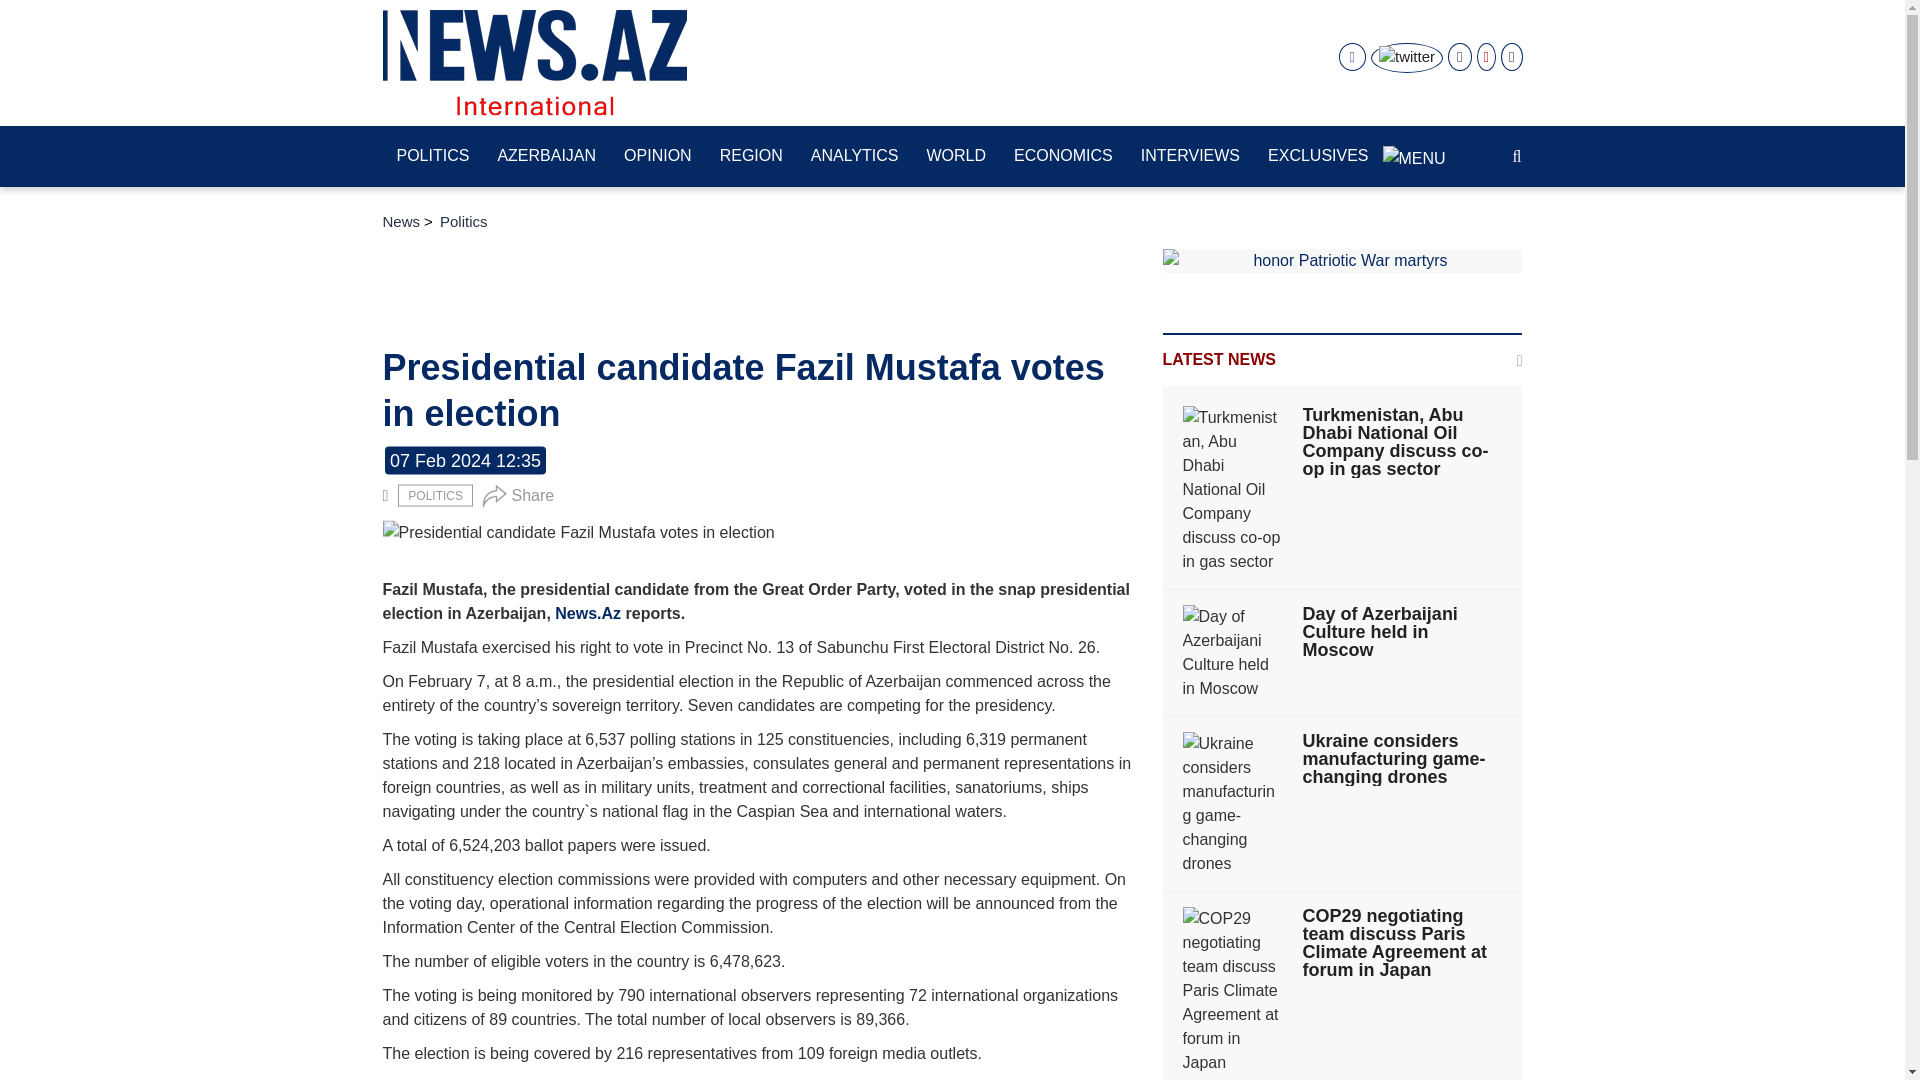 The width and height of the screenshot is (1920, 1080). I want to click on News.Az, so click(414, 1078).